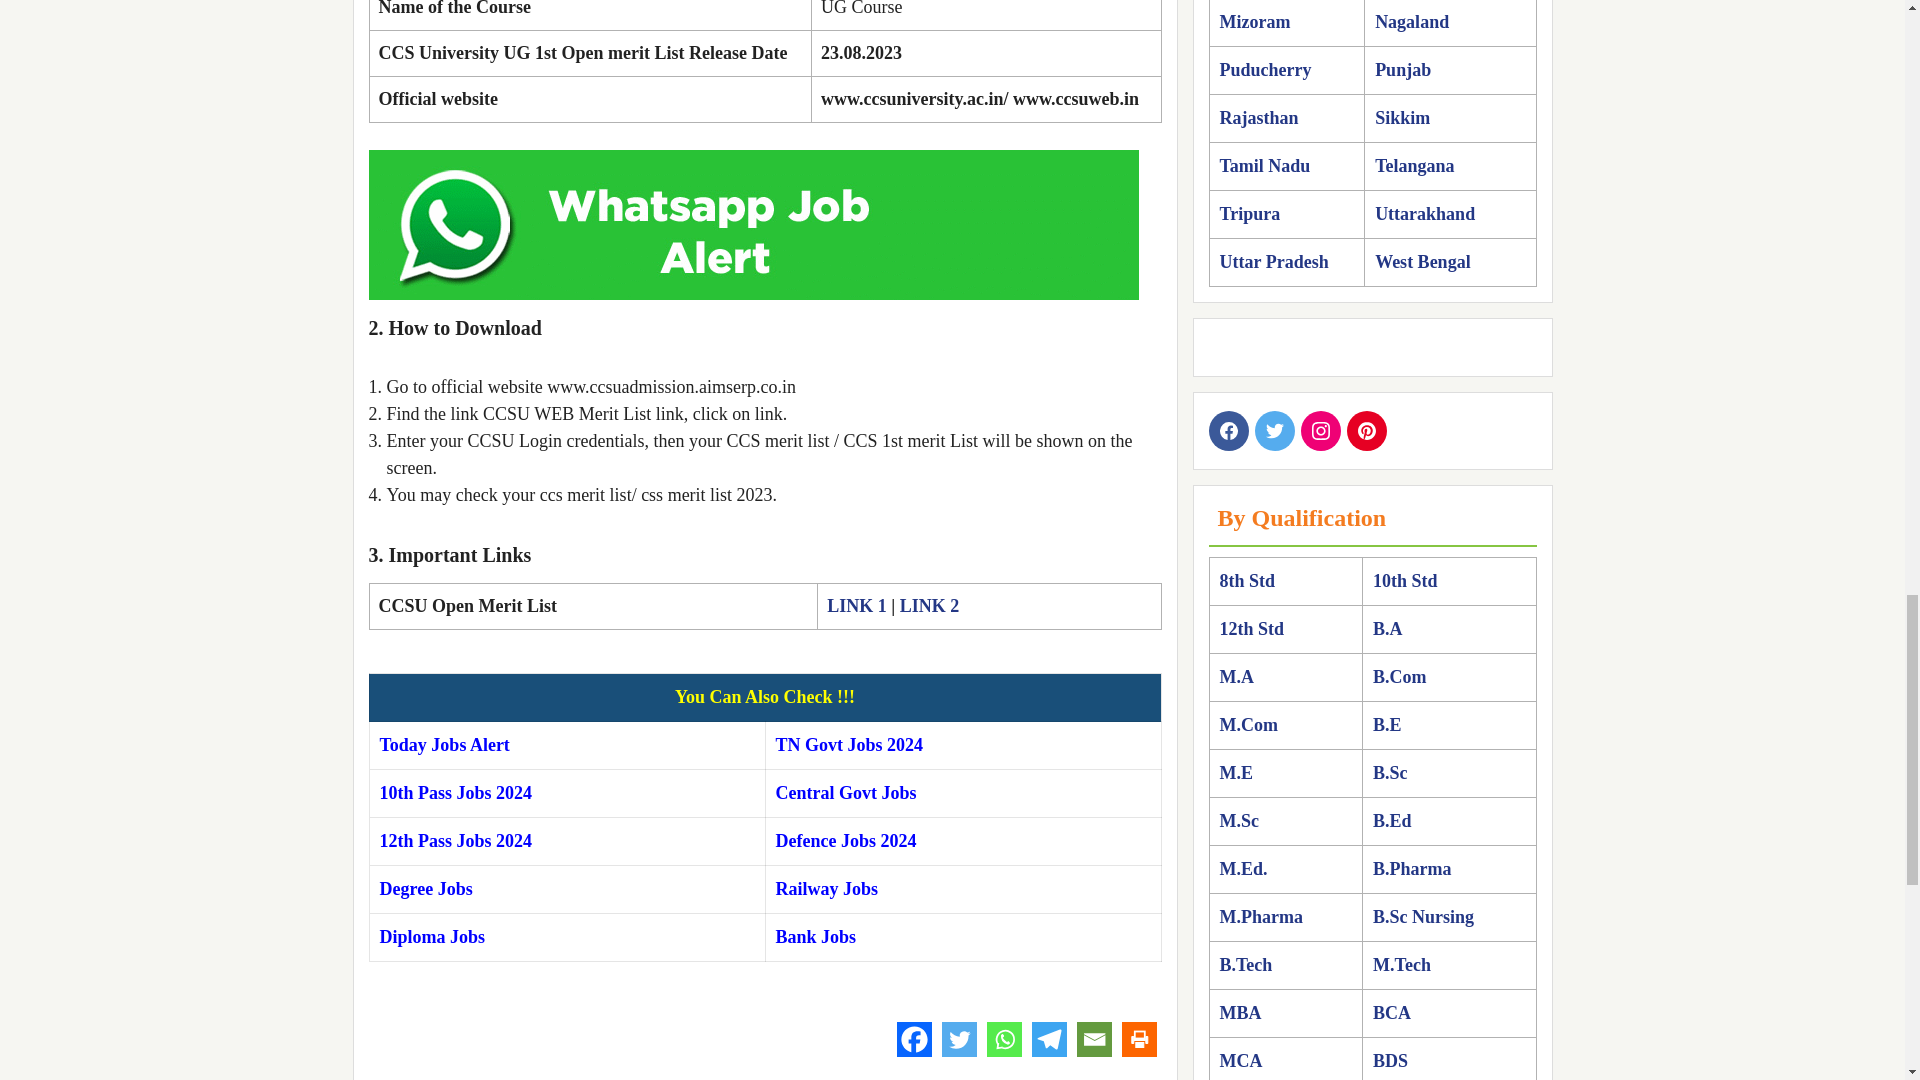  What do you see at coordinates (930, 606) in the screenshot?
I see `LINK 2` at bounding box center [930, 606].